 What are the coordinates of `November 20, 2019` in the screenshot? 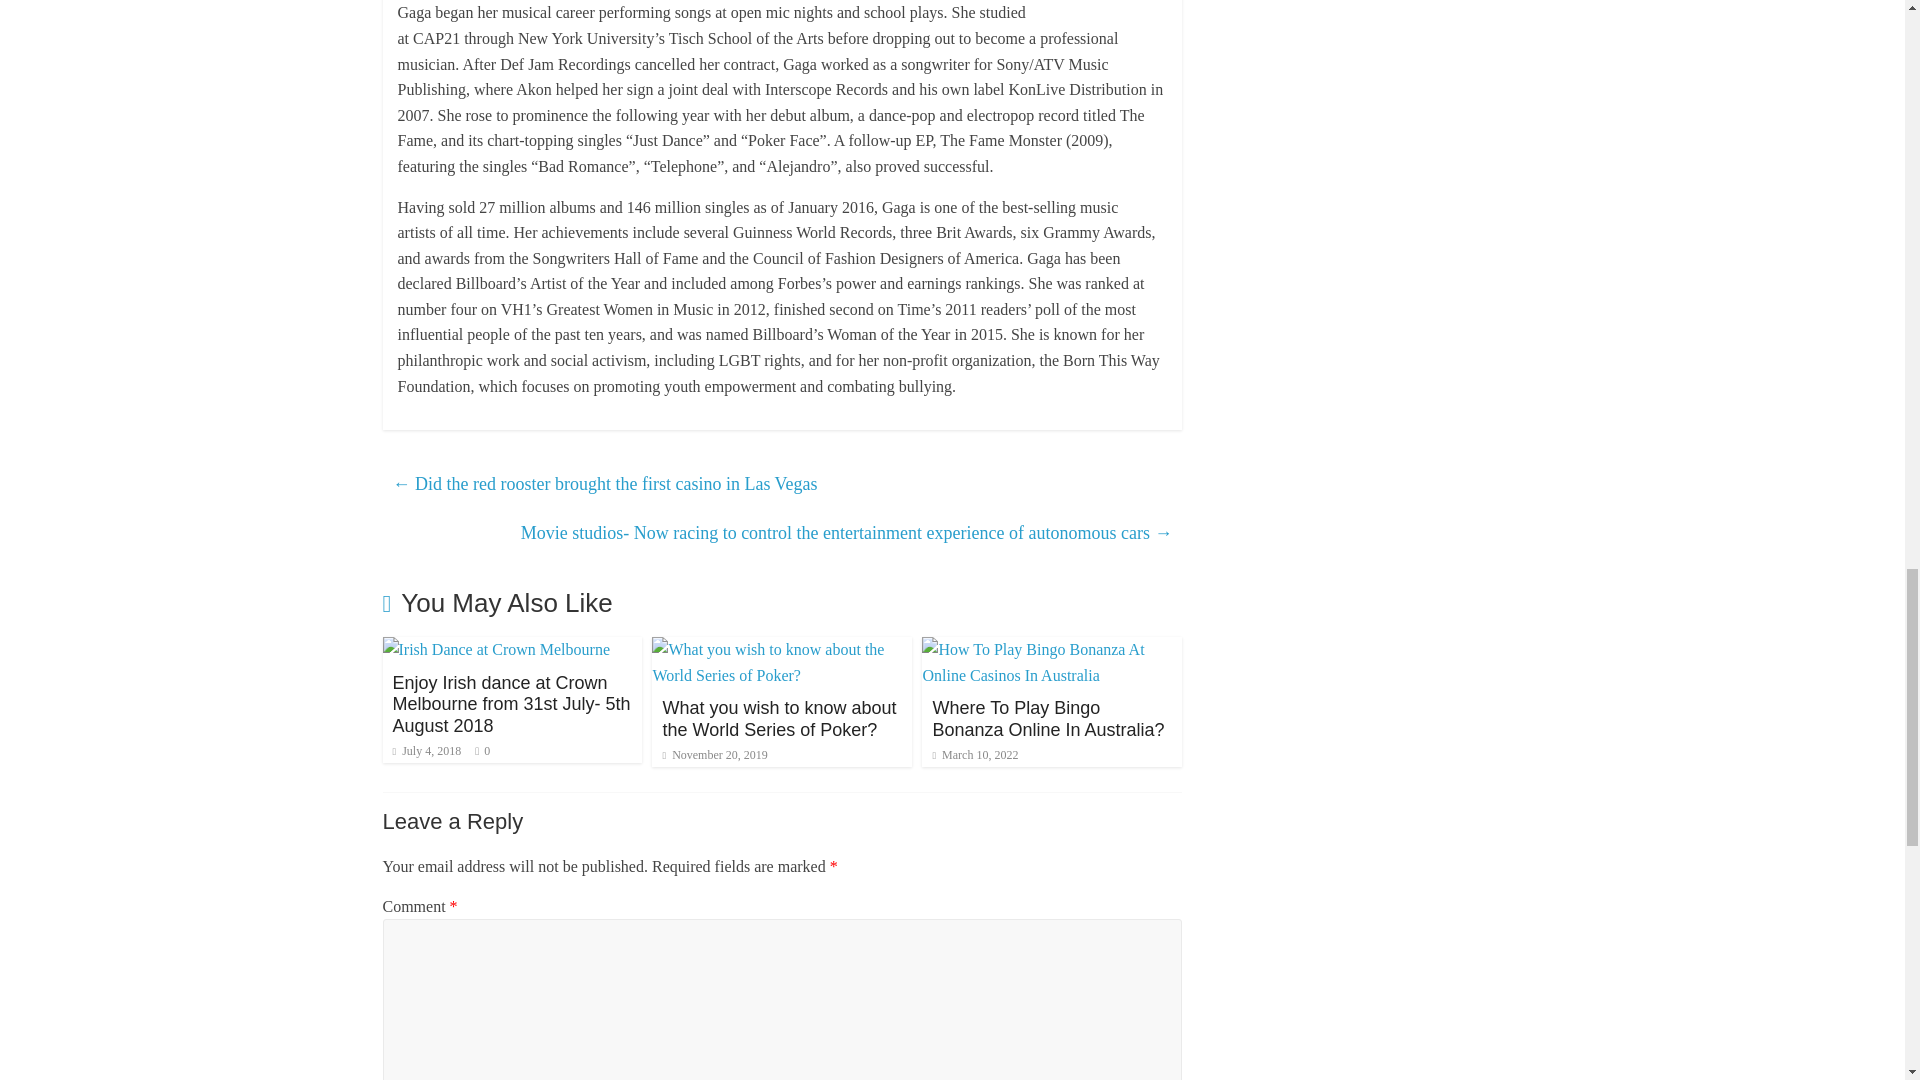 It's located at (714, 755).